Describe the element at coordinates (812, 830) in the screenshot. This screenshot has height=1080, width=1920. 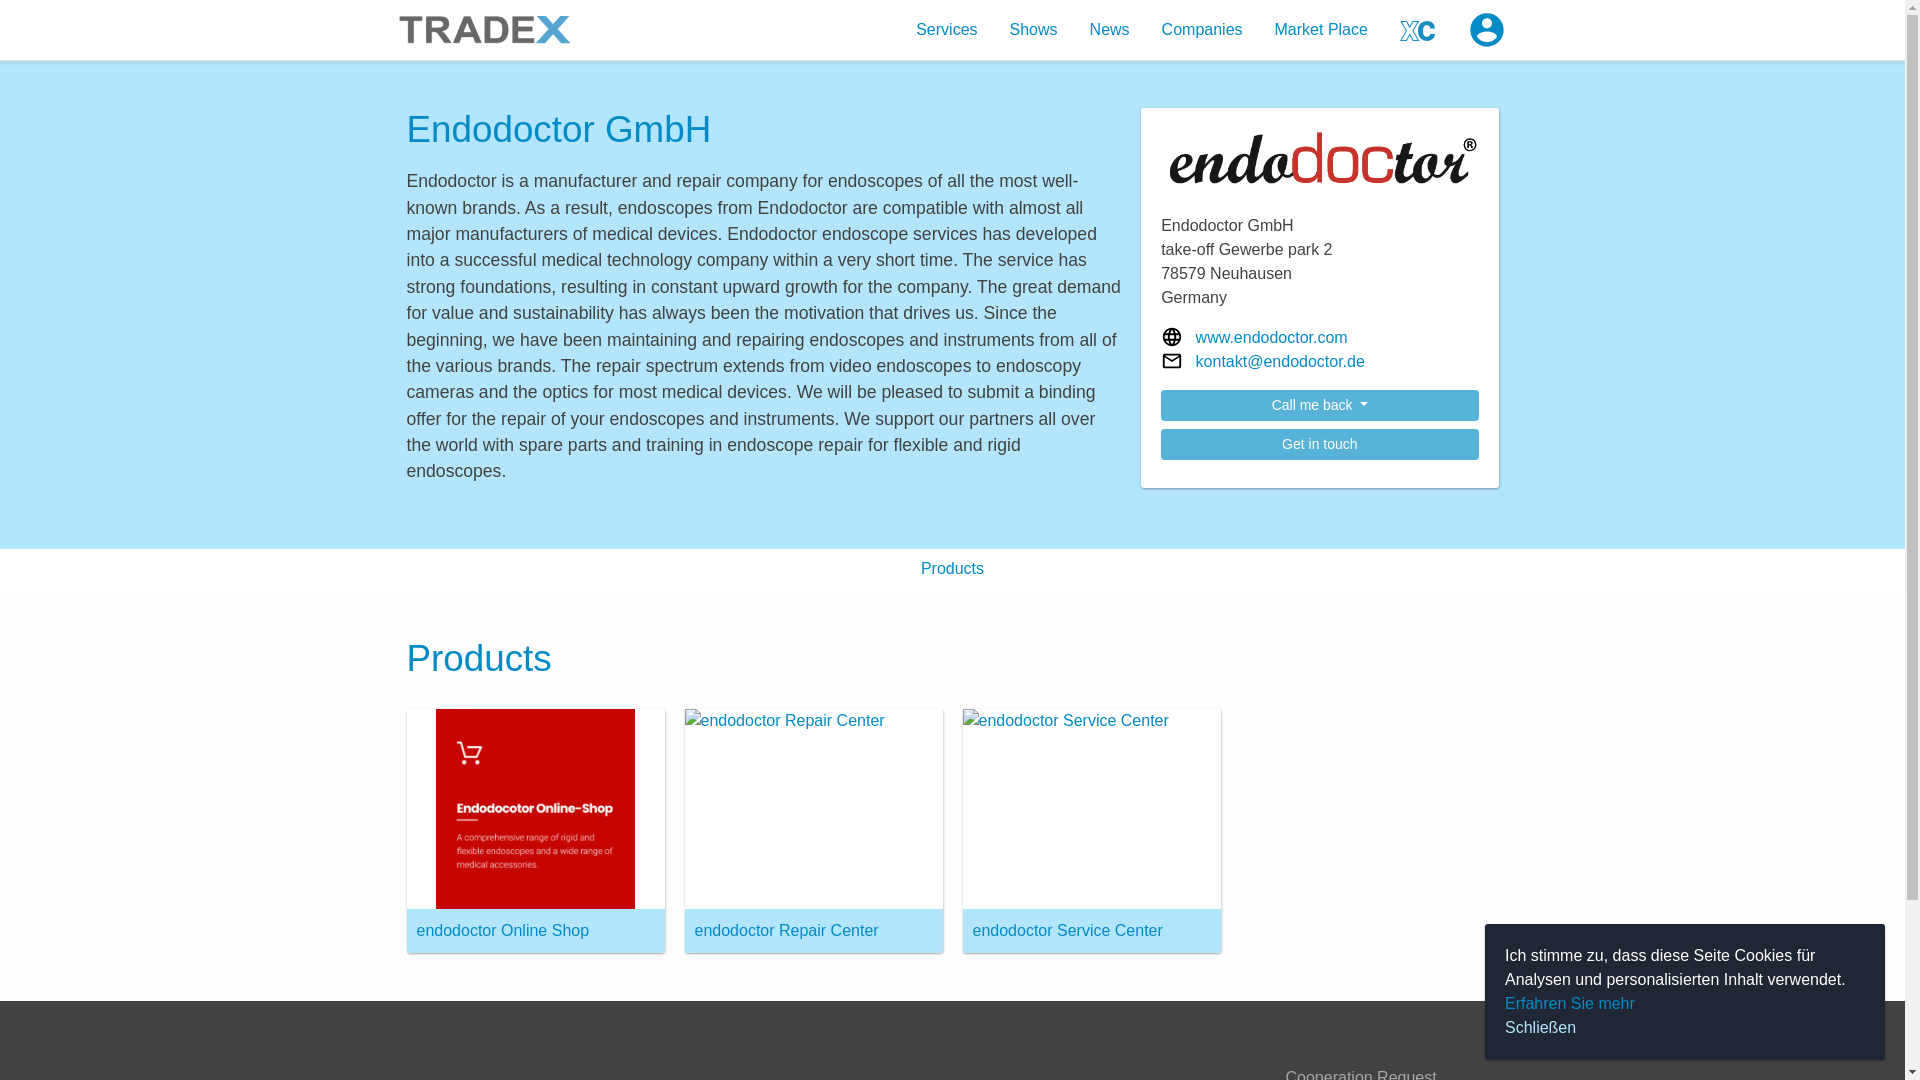
I see `endodoctor Repair Center` at that location.